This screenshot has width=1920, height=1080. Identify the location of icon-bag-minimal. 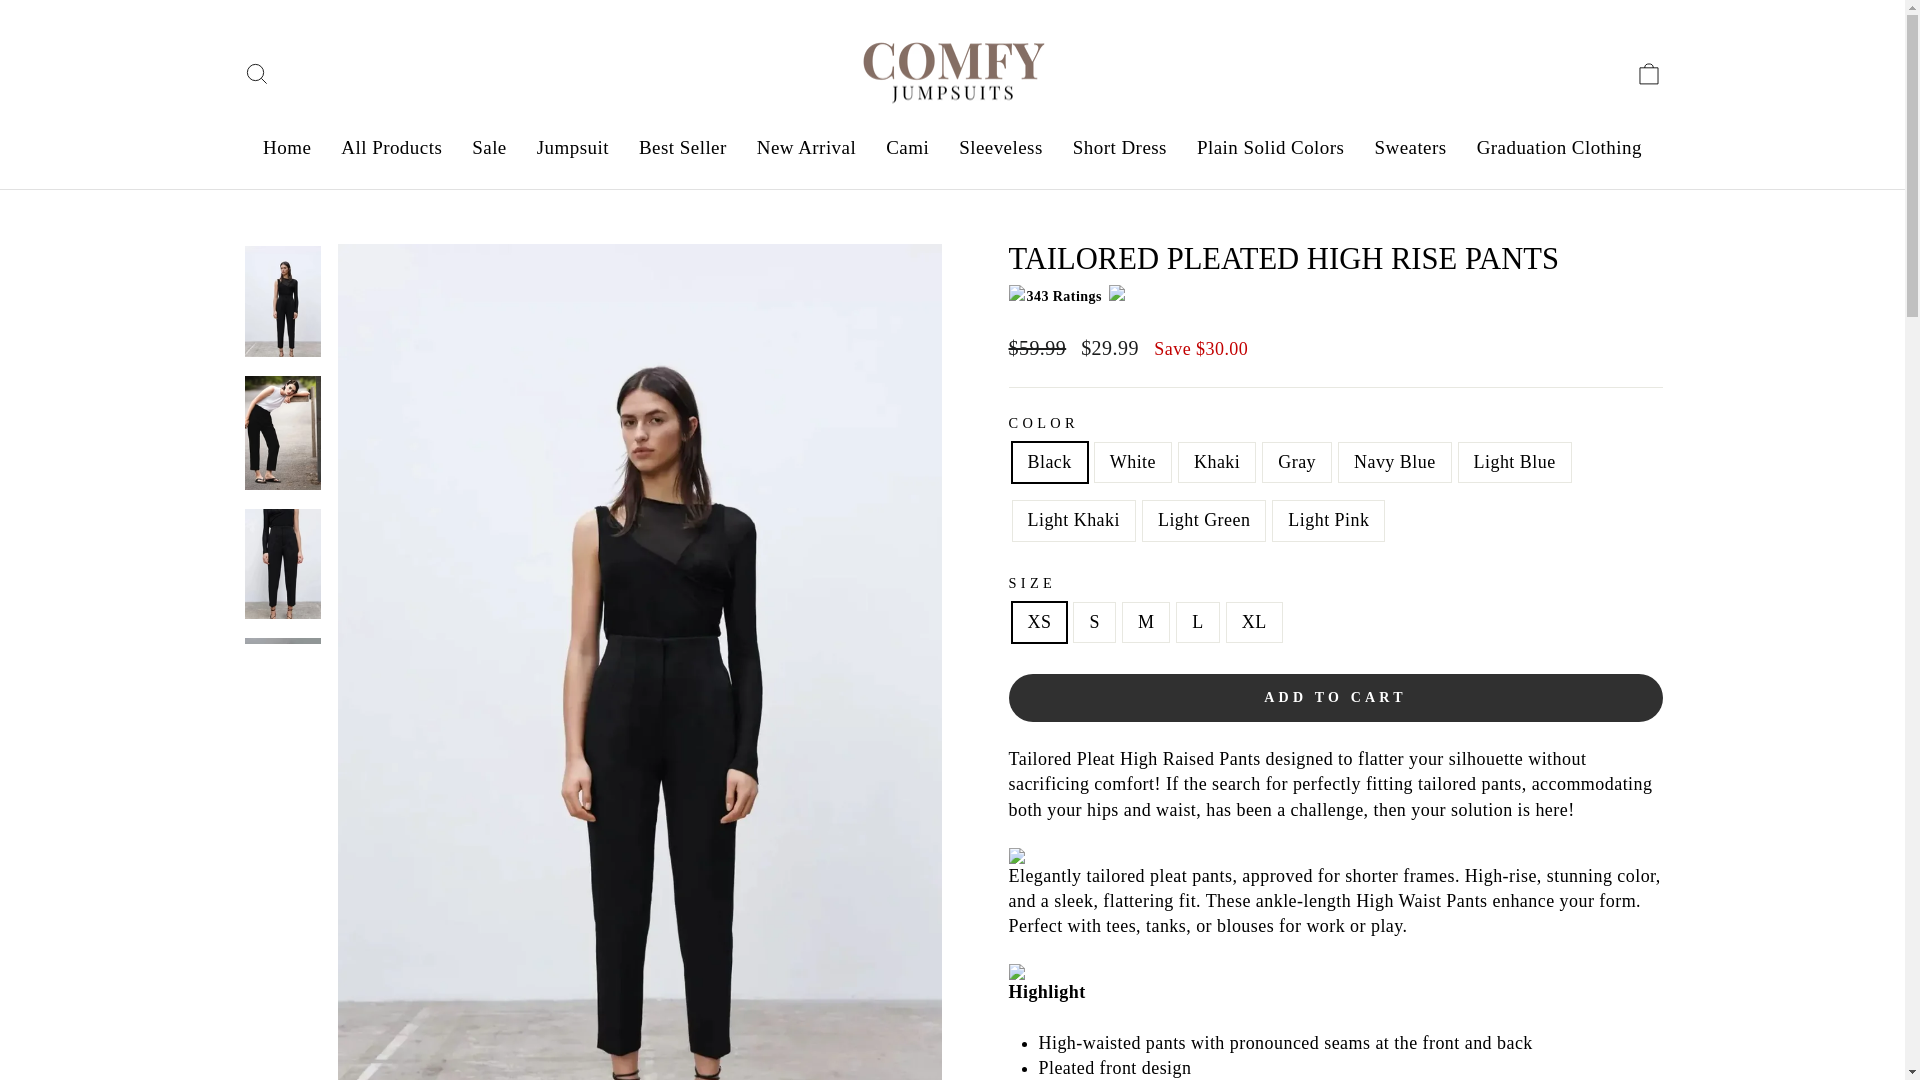
(1648, 74).